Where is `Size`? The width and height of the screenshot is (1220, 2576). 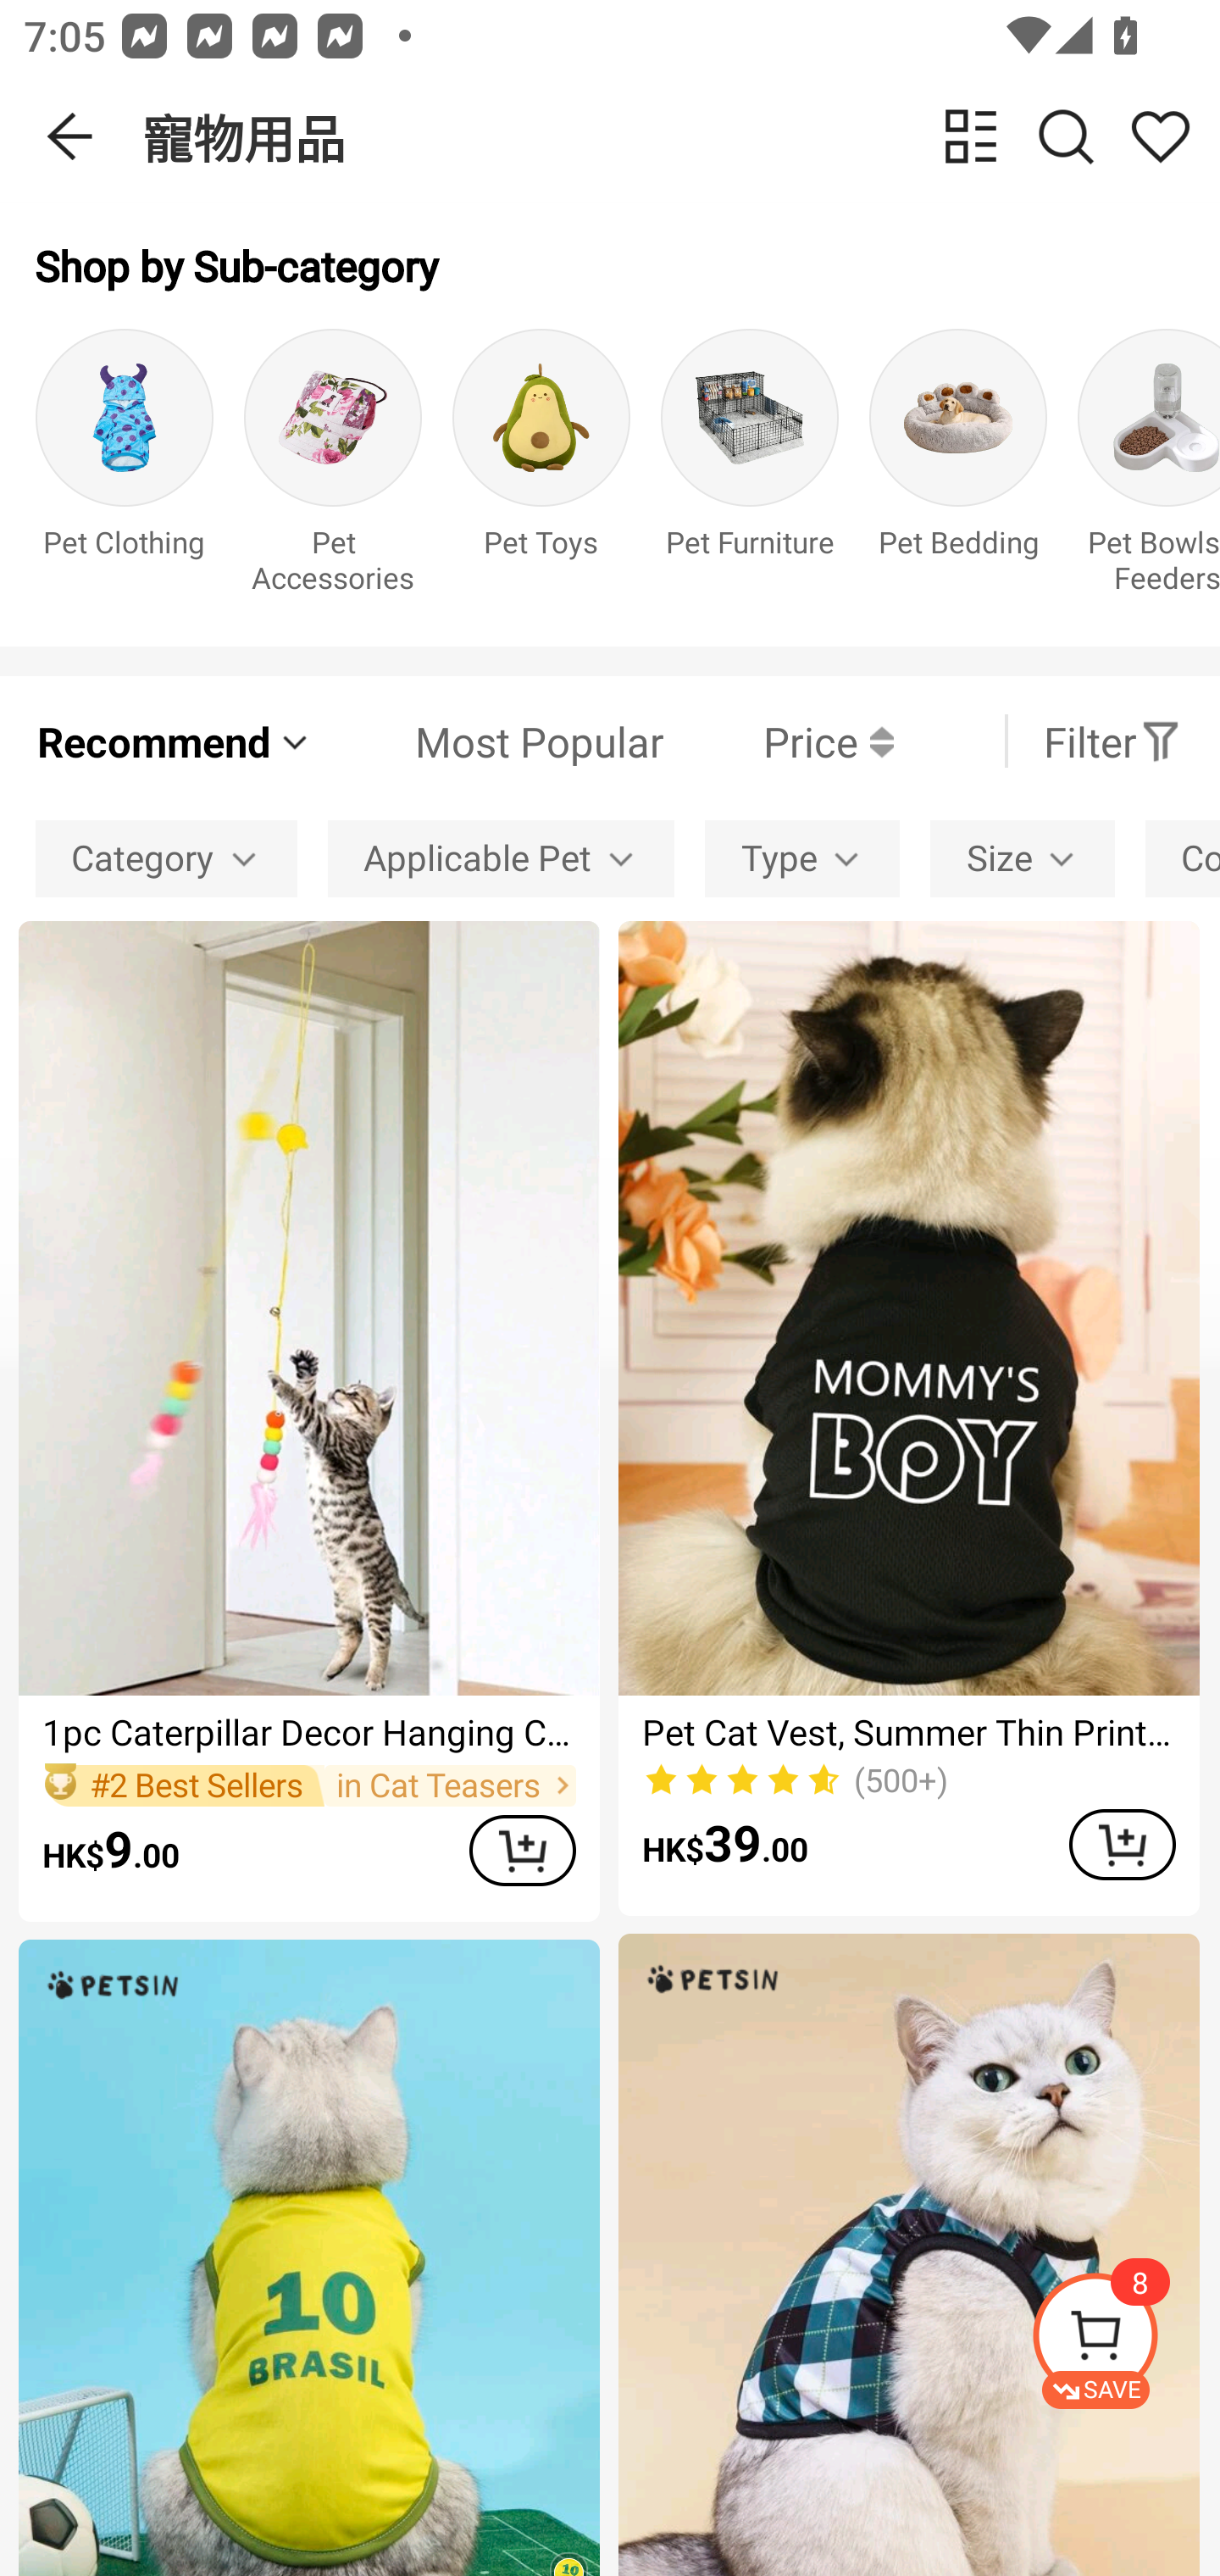 Size is located at coordinates (1022, 858).